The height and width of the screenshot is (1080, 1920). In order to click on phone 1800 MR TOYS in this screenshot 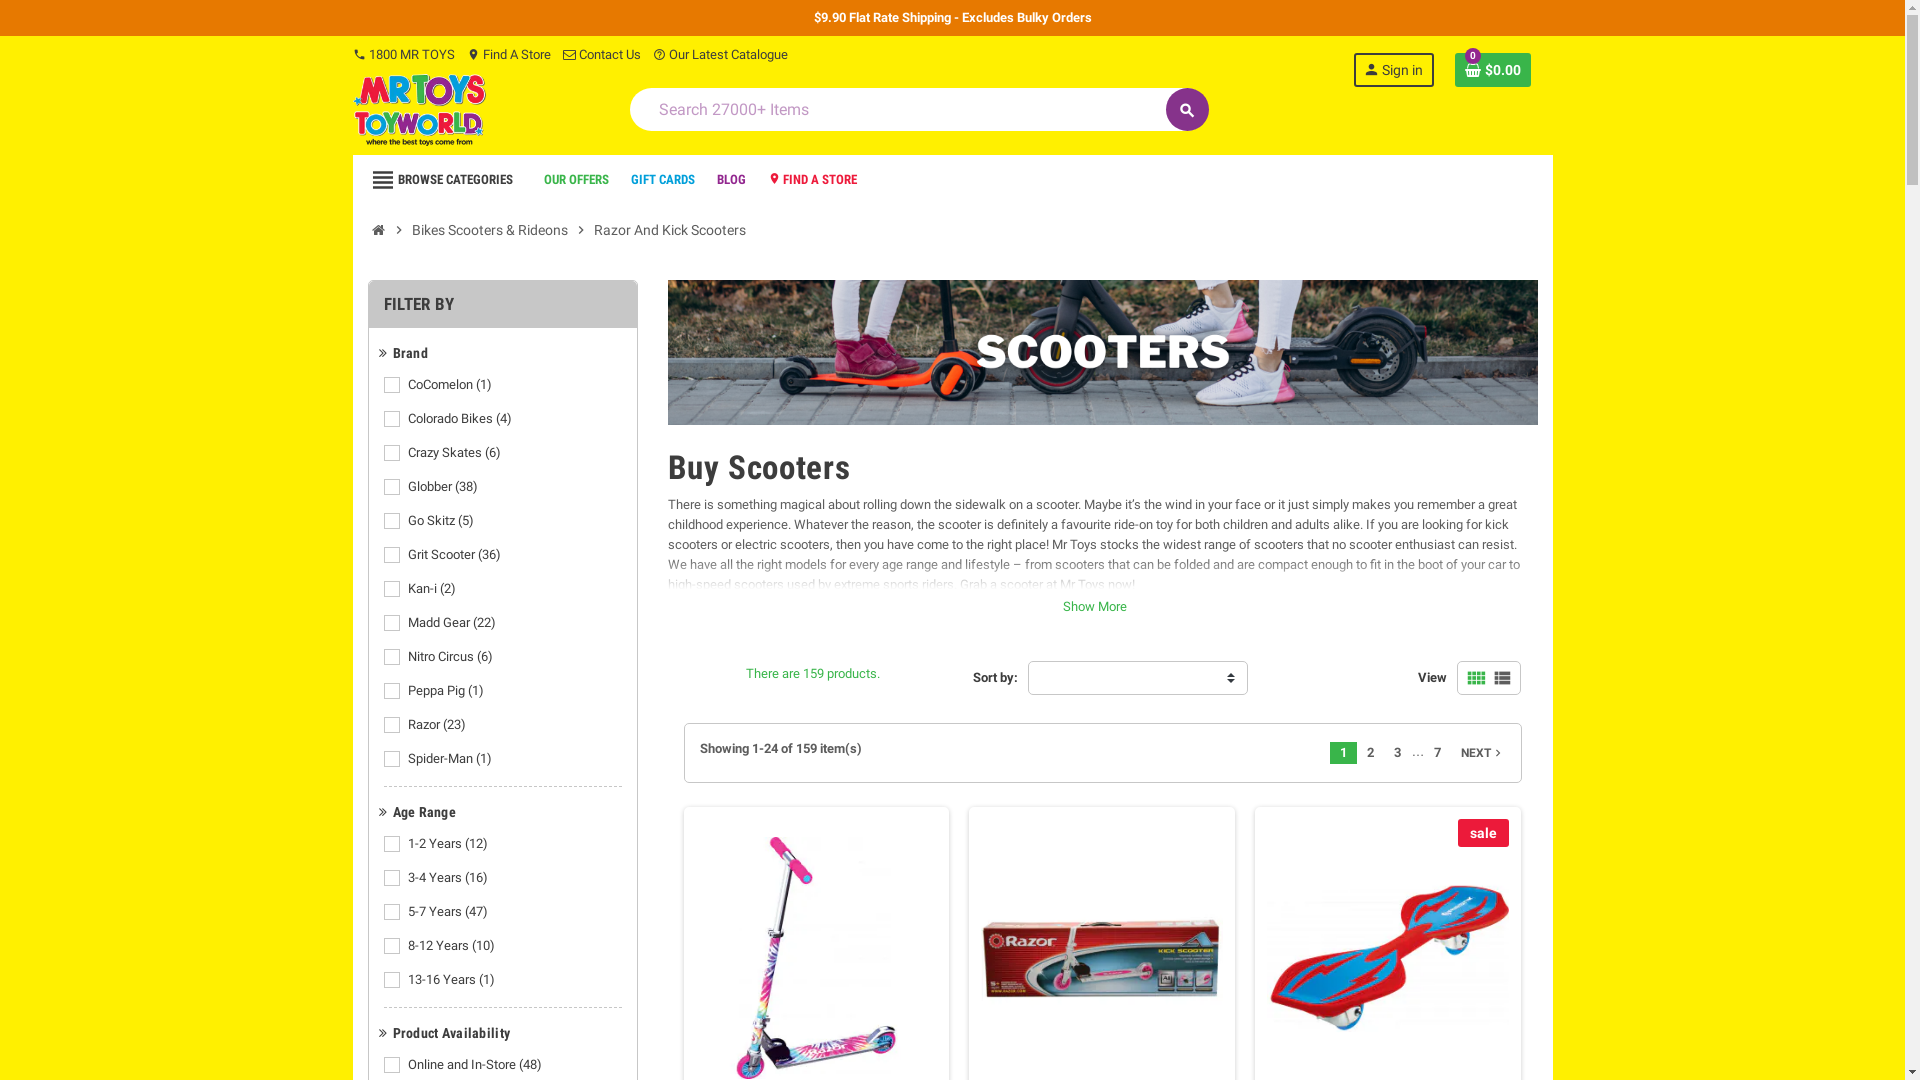, I will do `click(403, 54)`.